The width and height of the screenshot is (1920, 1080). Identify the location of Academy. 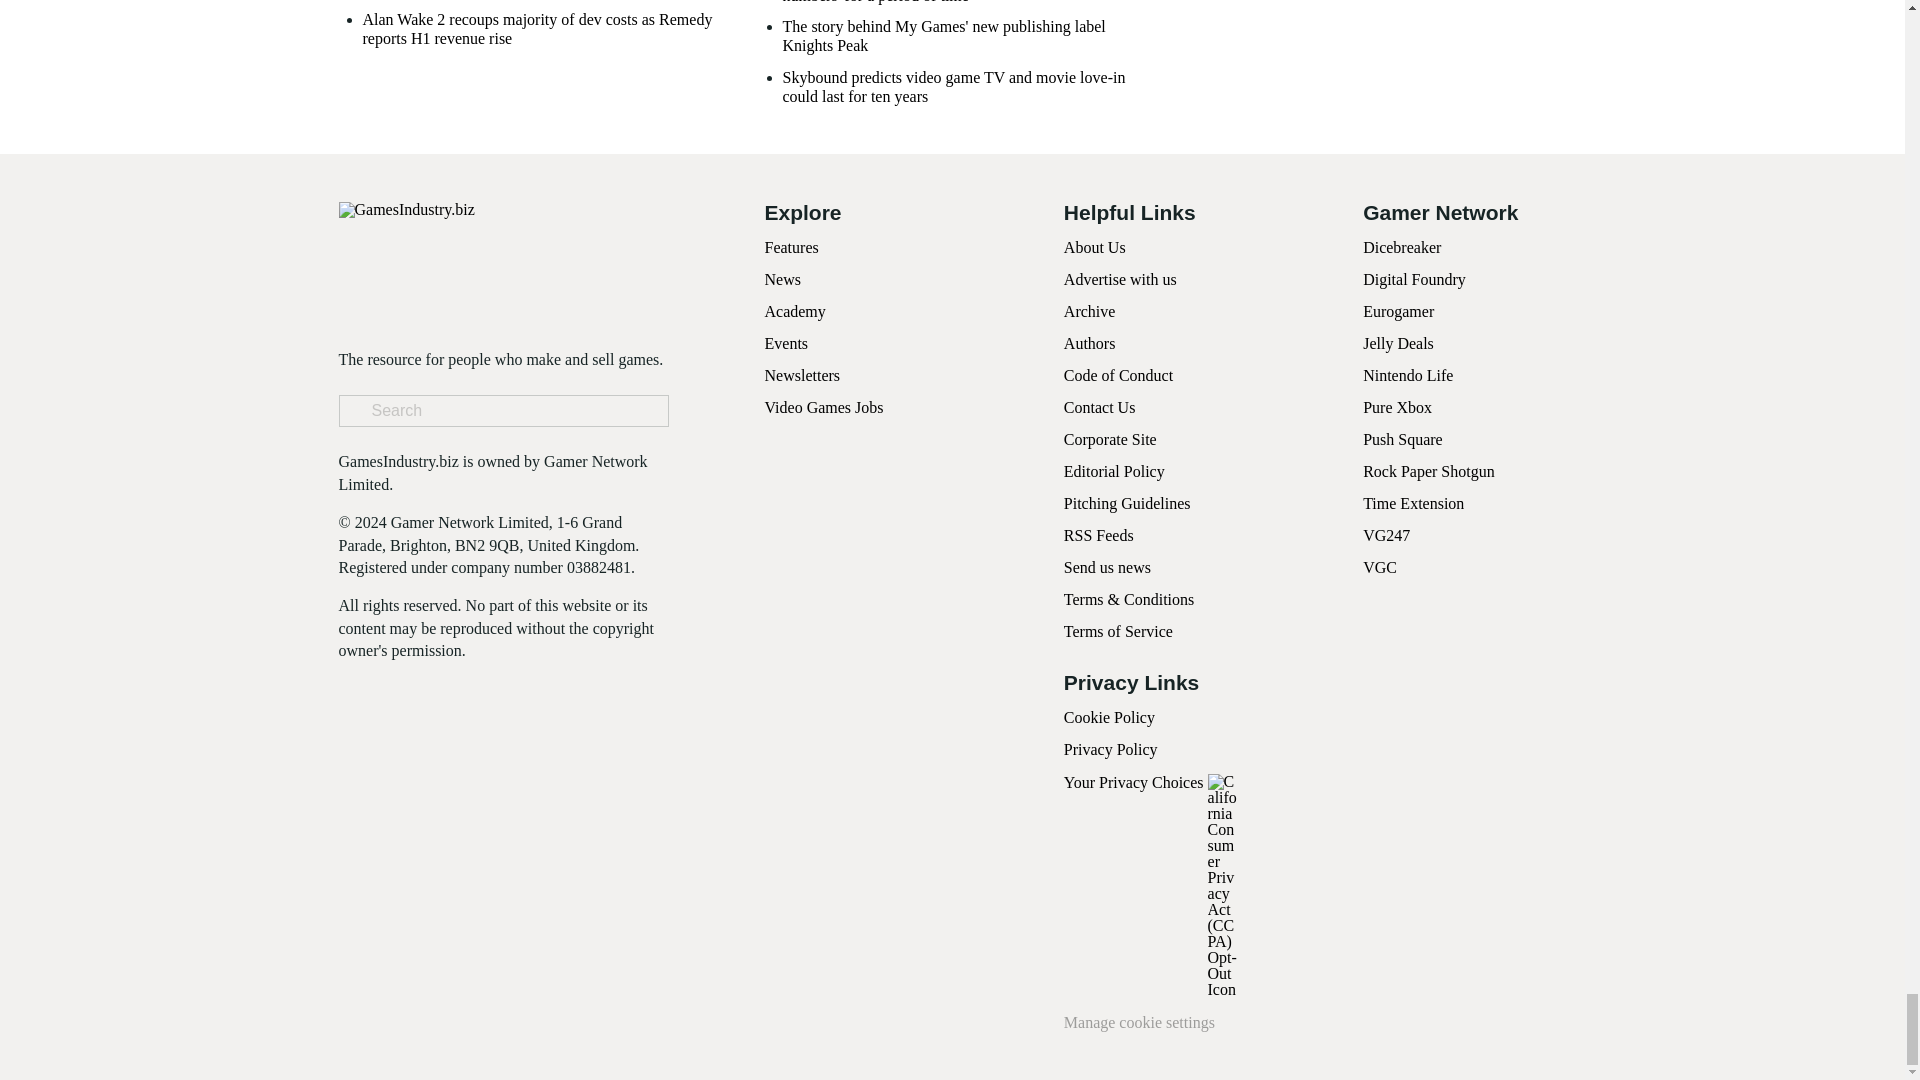
(794, 311).